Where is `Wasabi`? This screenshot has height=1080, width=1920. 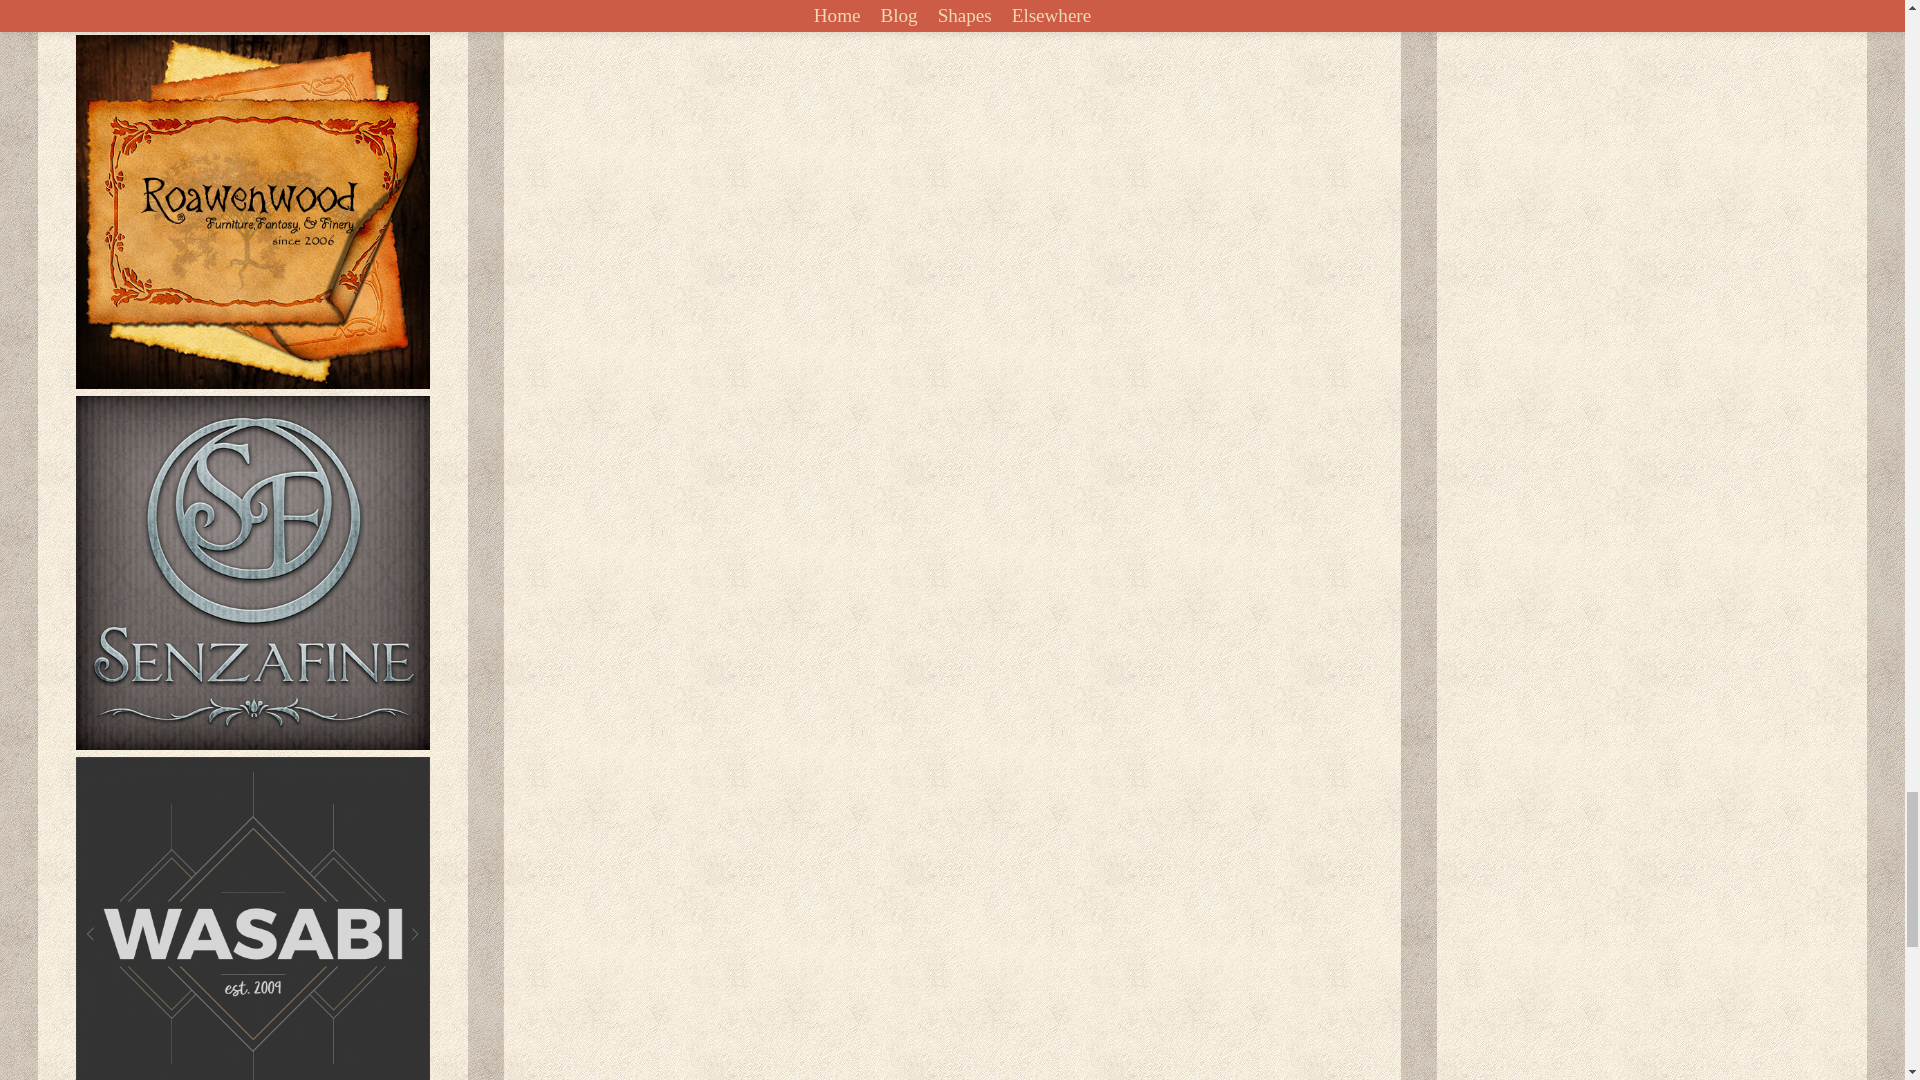 Wasabi is located at coordinates (253, 918).